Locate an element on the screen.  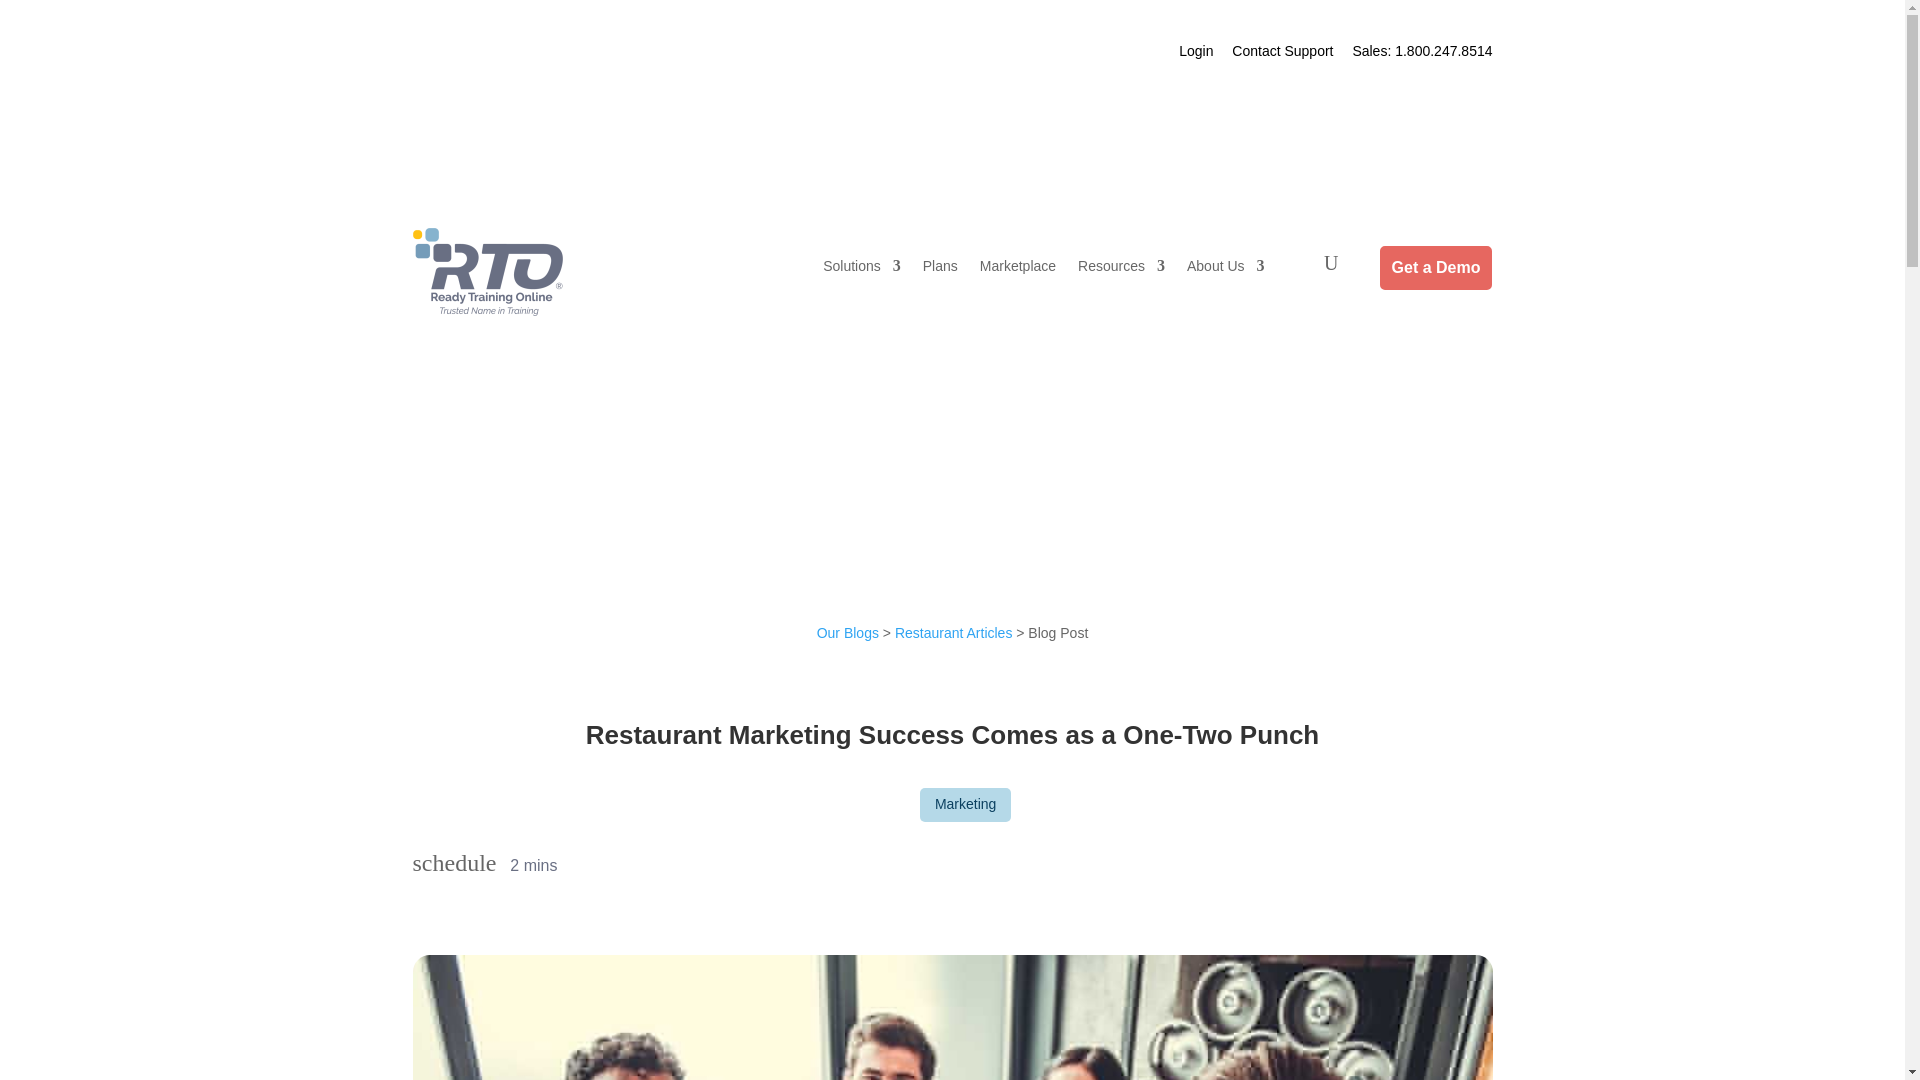
Restaurant Marketing Ideas That Work is located at coordinates (952, 1017).